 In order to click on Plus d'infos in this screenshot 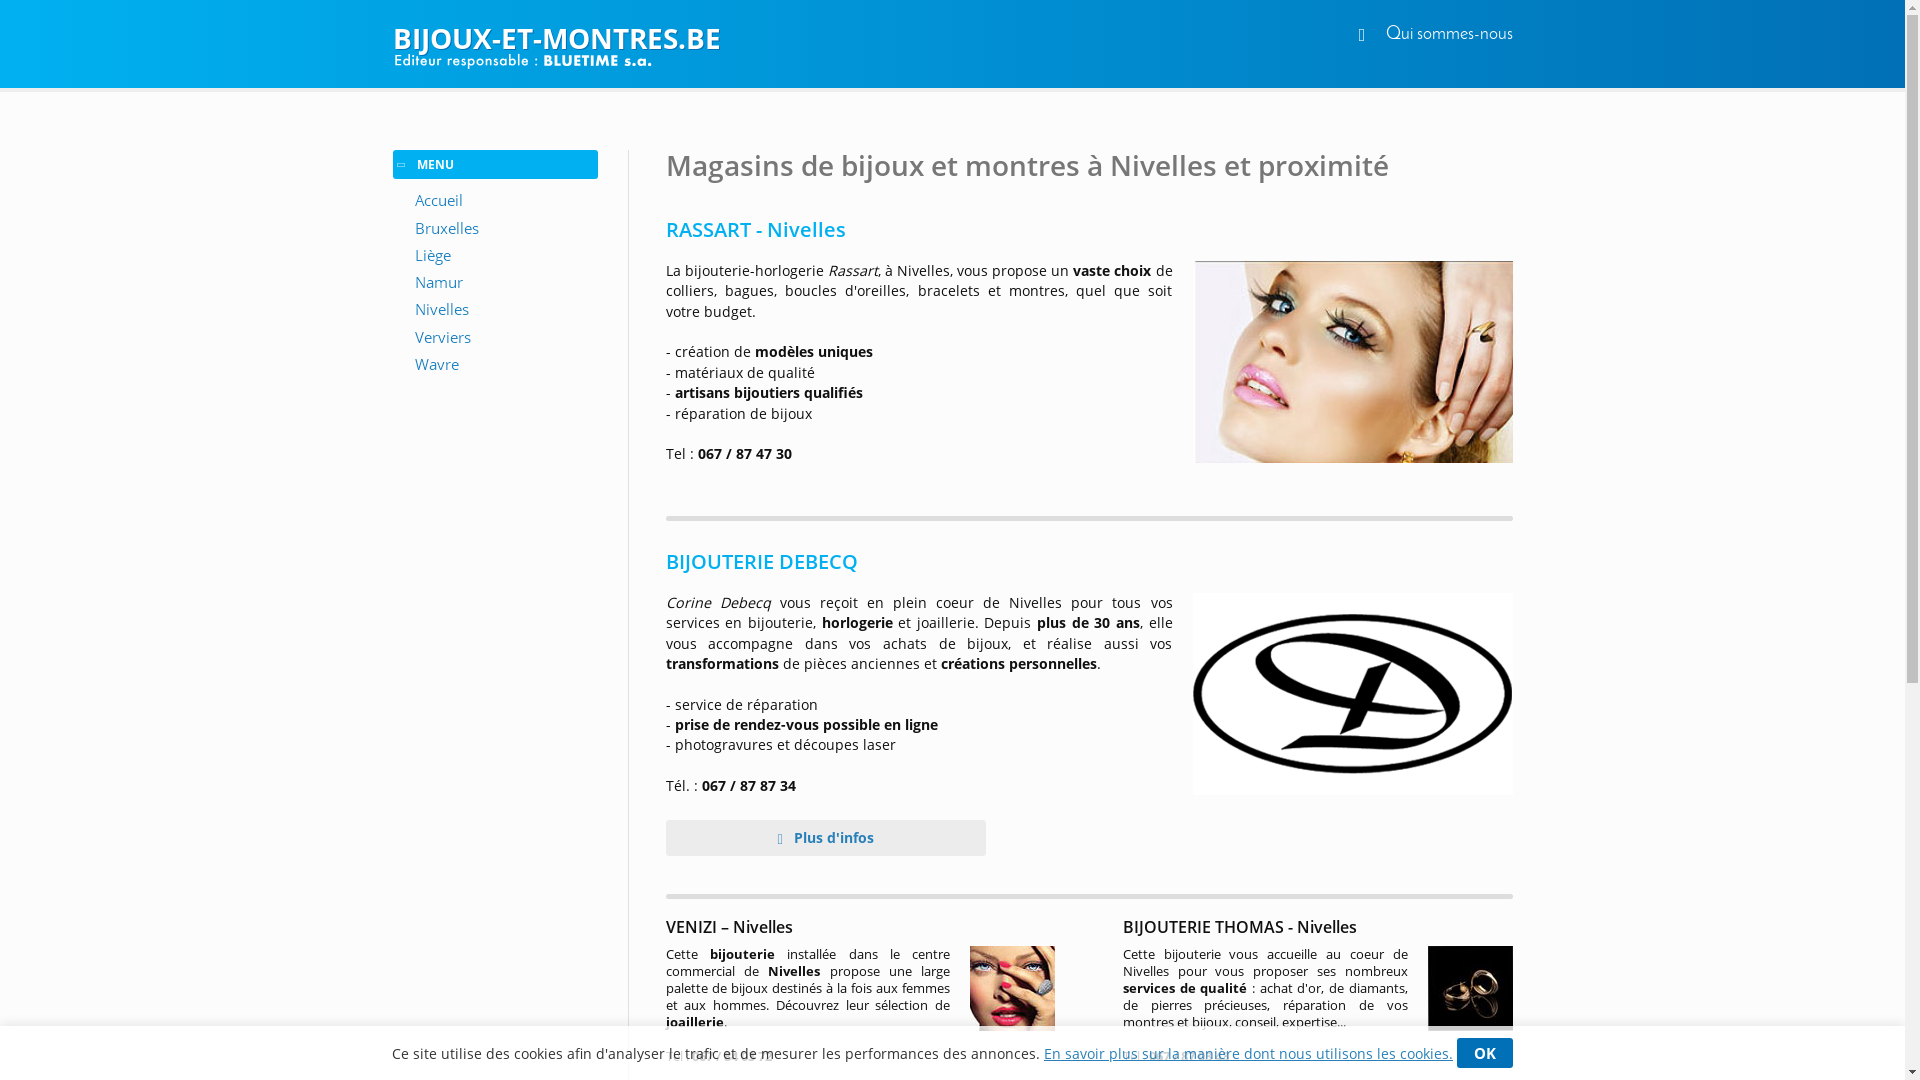, I will do `click(826, 838)`.